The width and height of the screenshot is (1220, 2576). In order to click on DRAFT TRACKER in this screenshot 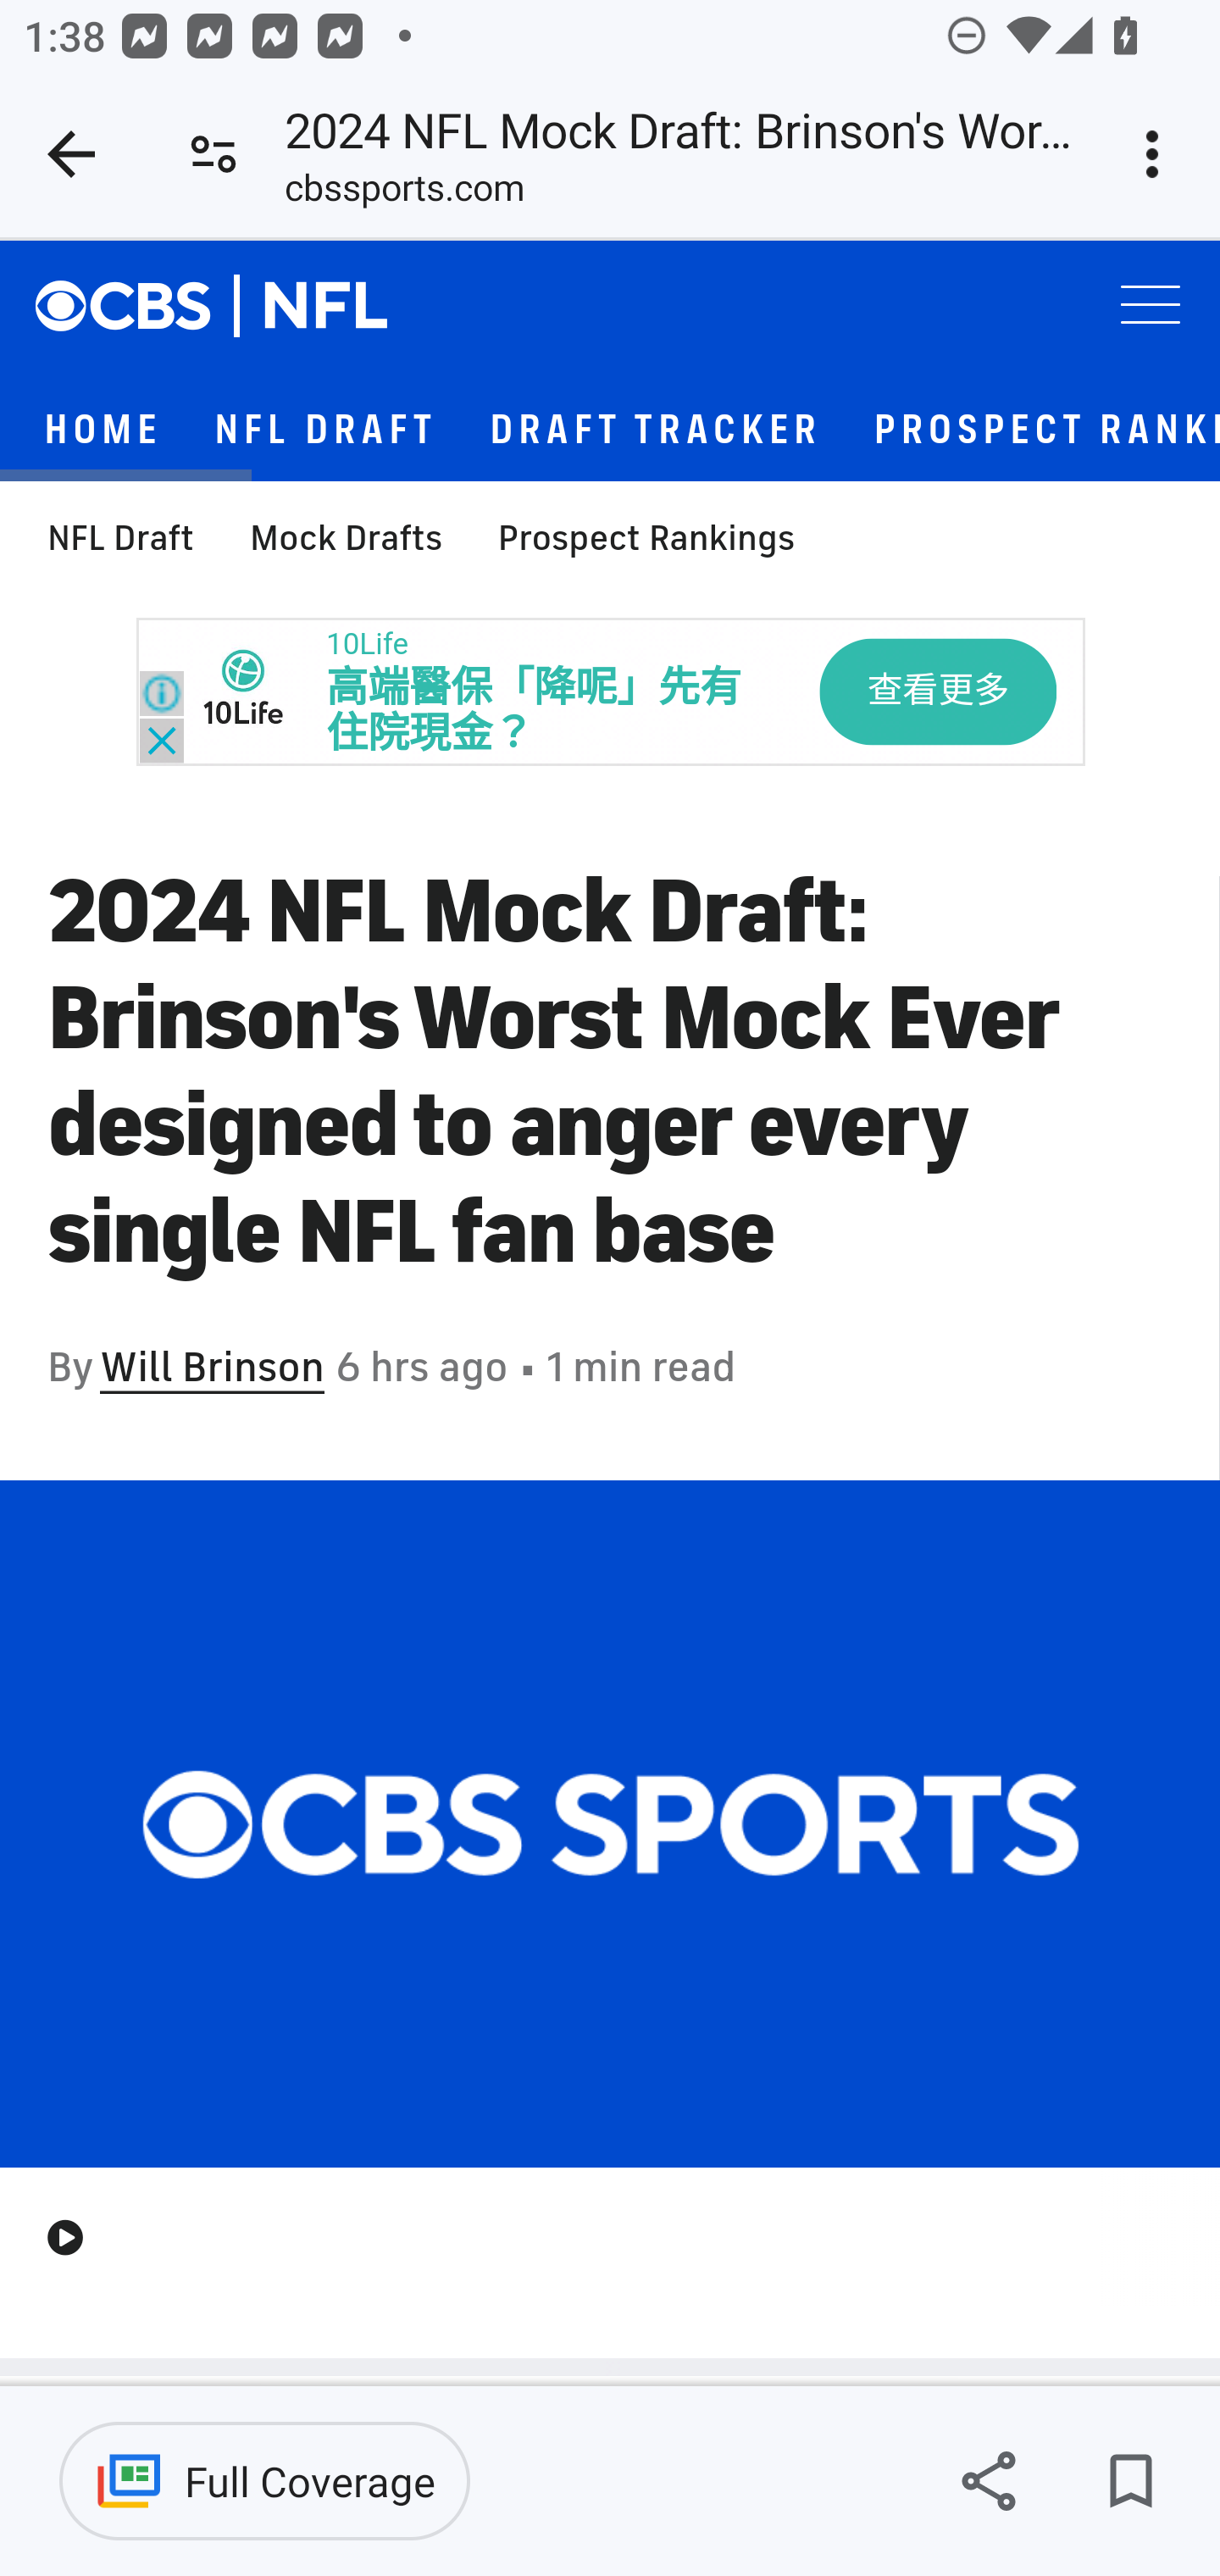, I will do `click(657, 432)`.